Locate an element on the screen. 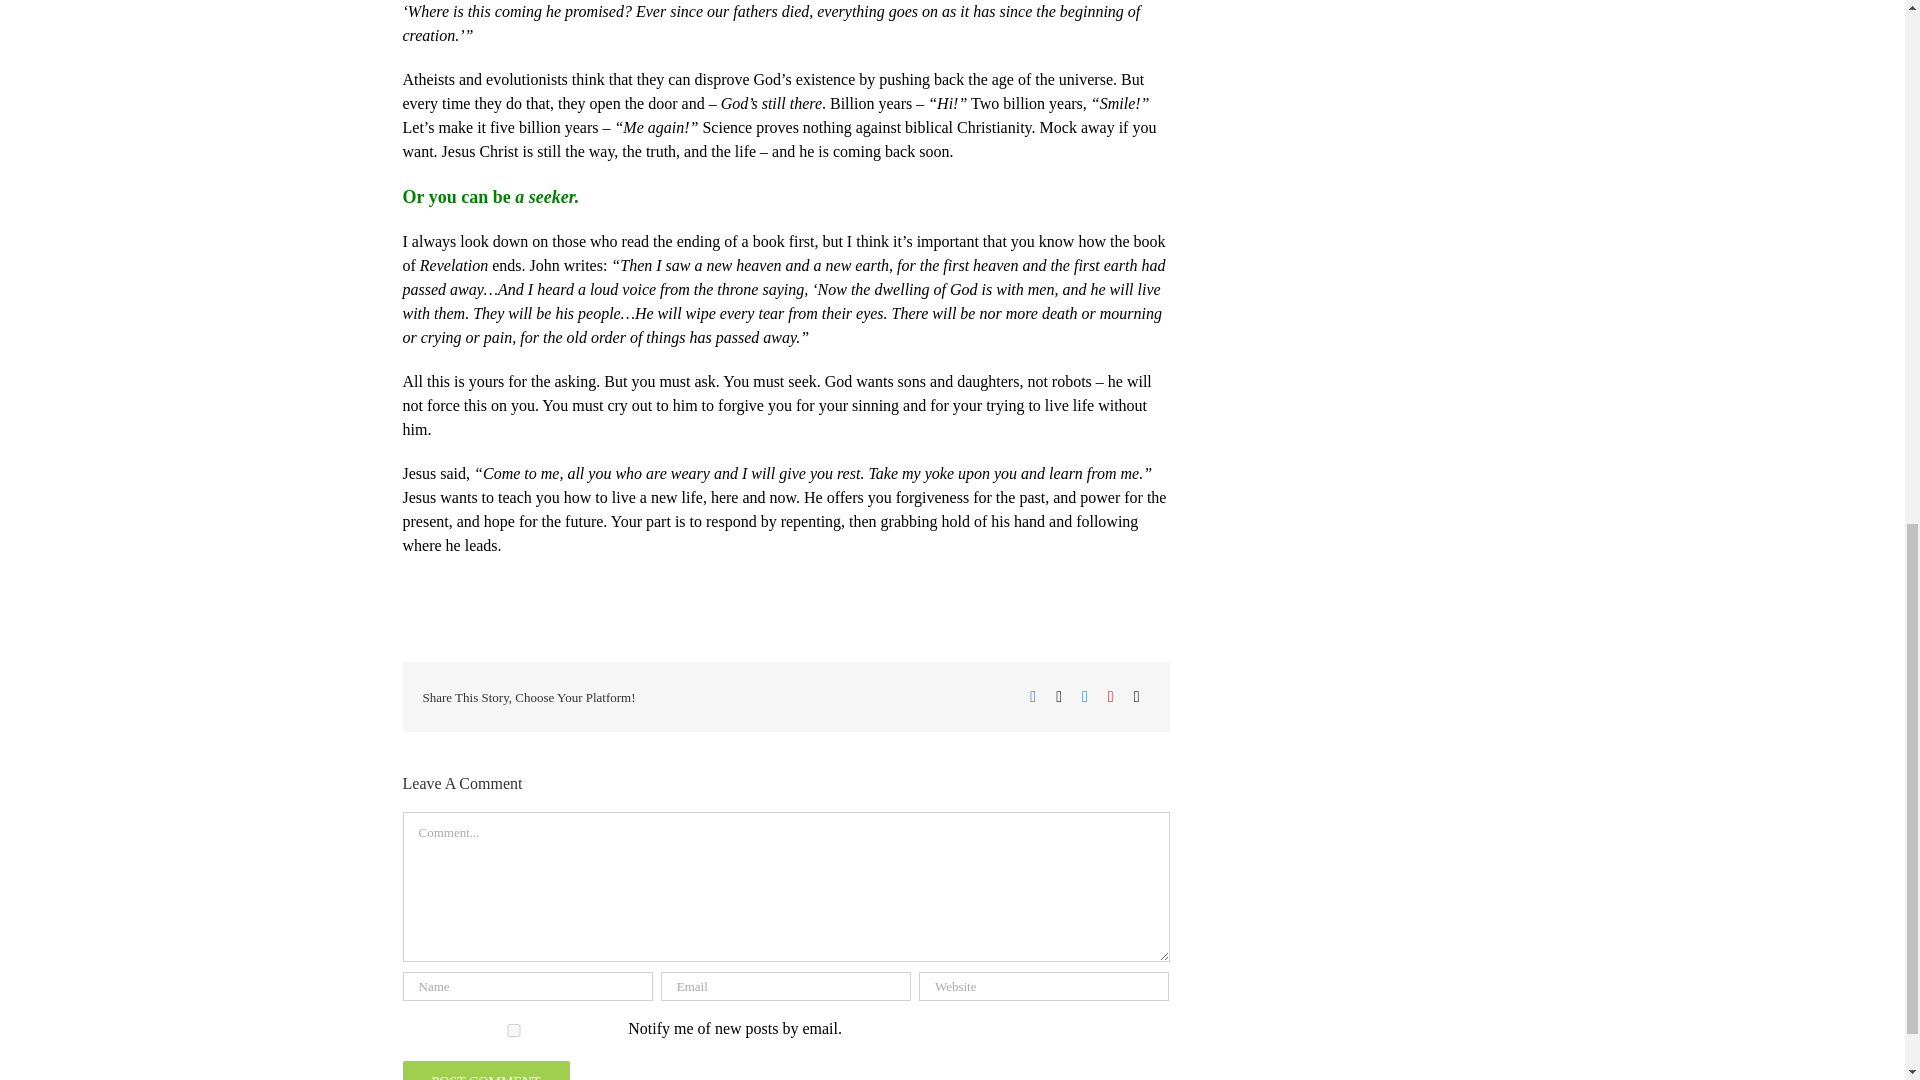 Image resolution: width=1920 pixels, height=1080 pixels. Email is located at coordinates (1136, 696).